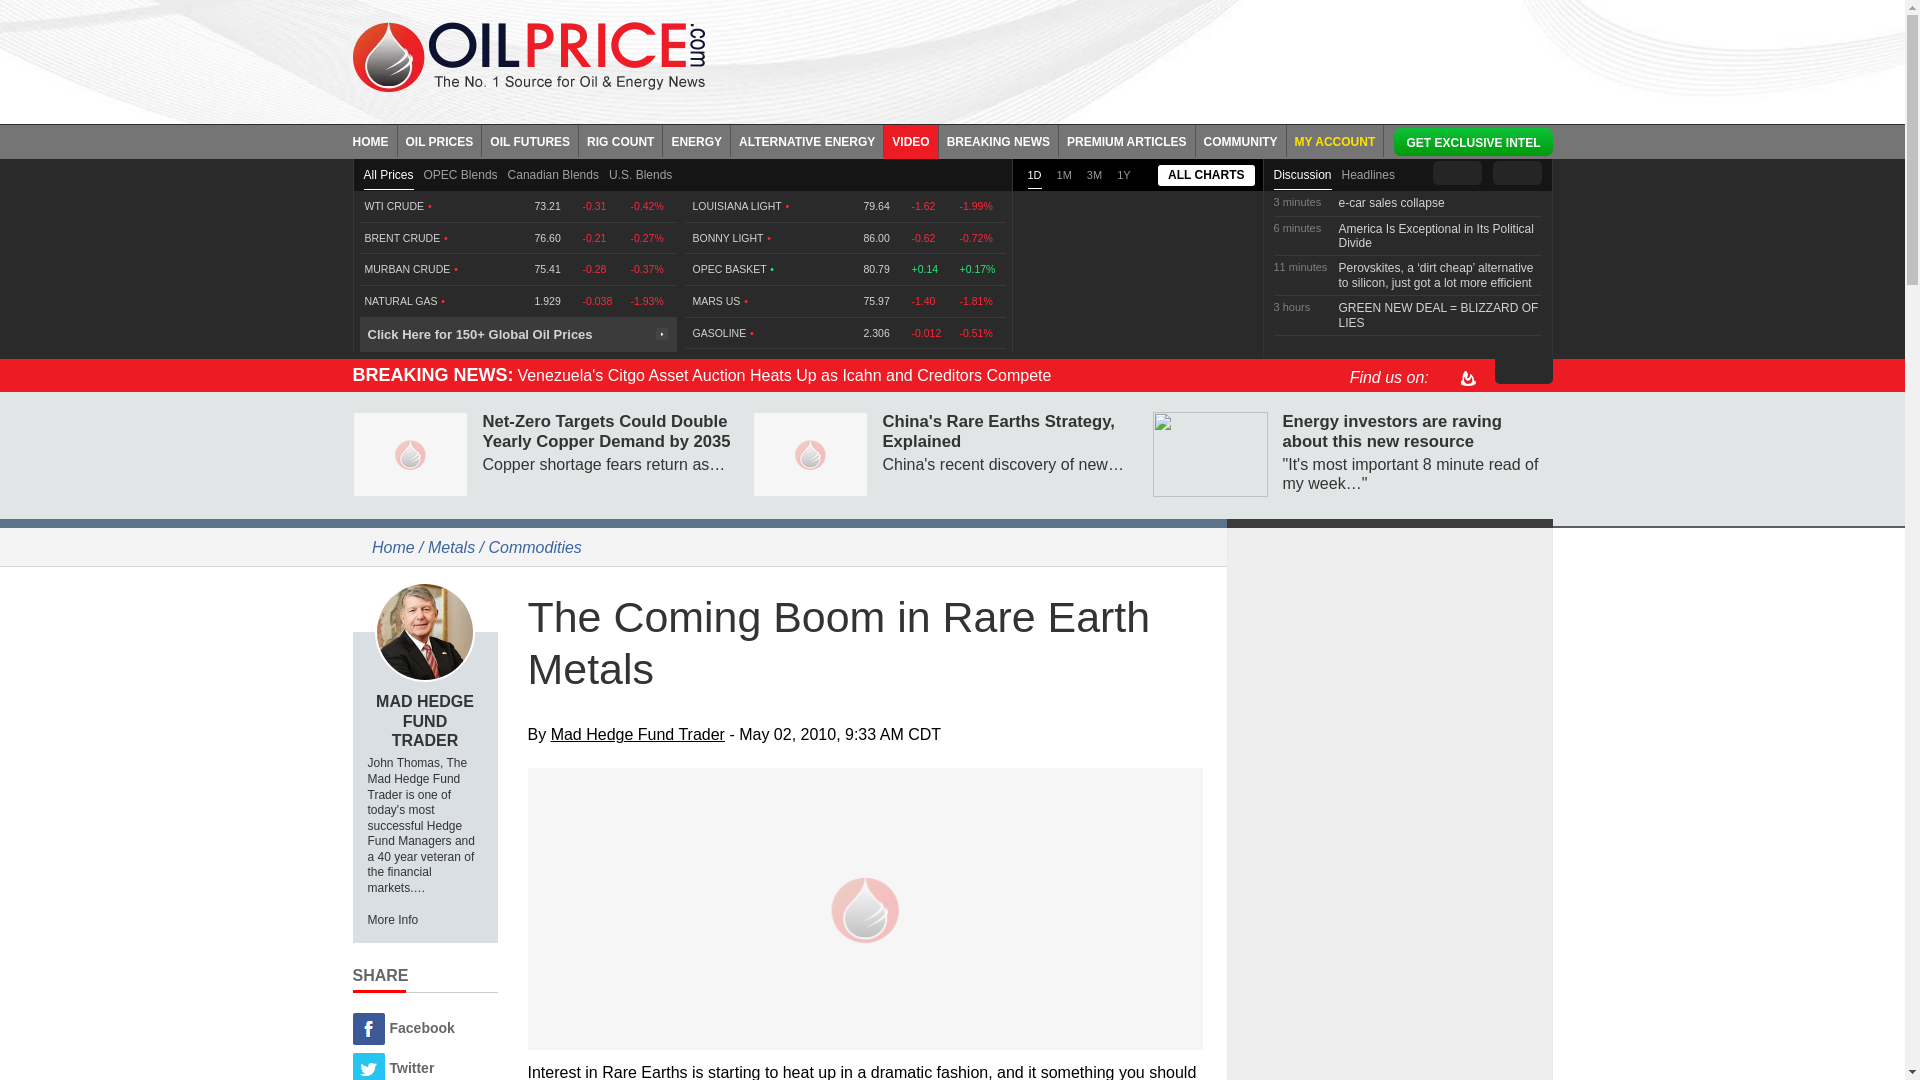 This screenshot has height=1080, width=1920. Describe the element at coordinates (807, 140) in the screenshot. I see `ALTERNATIVE ENERGY` at that location.